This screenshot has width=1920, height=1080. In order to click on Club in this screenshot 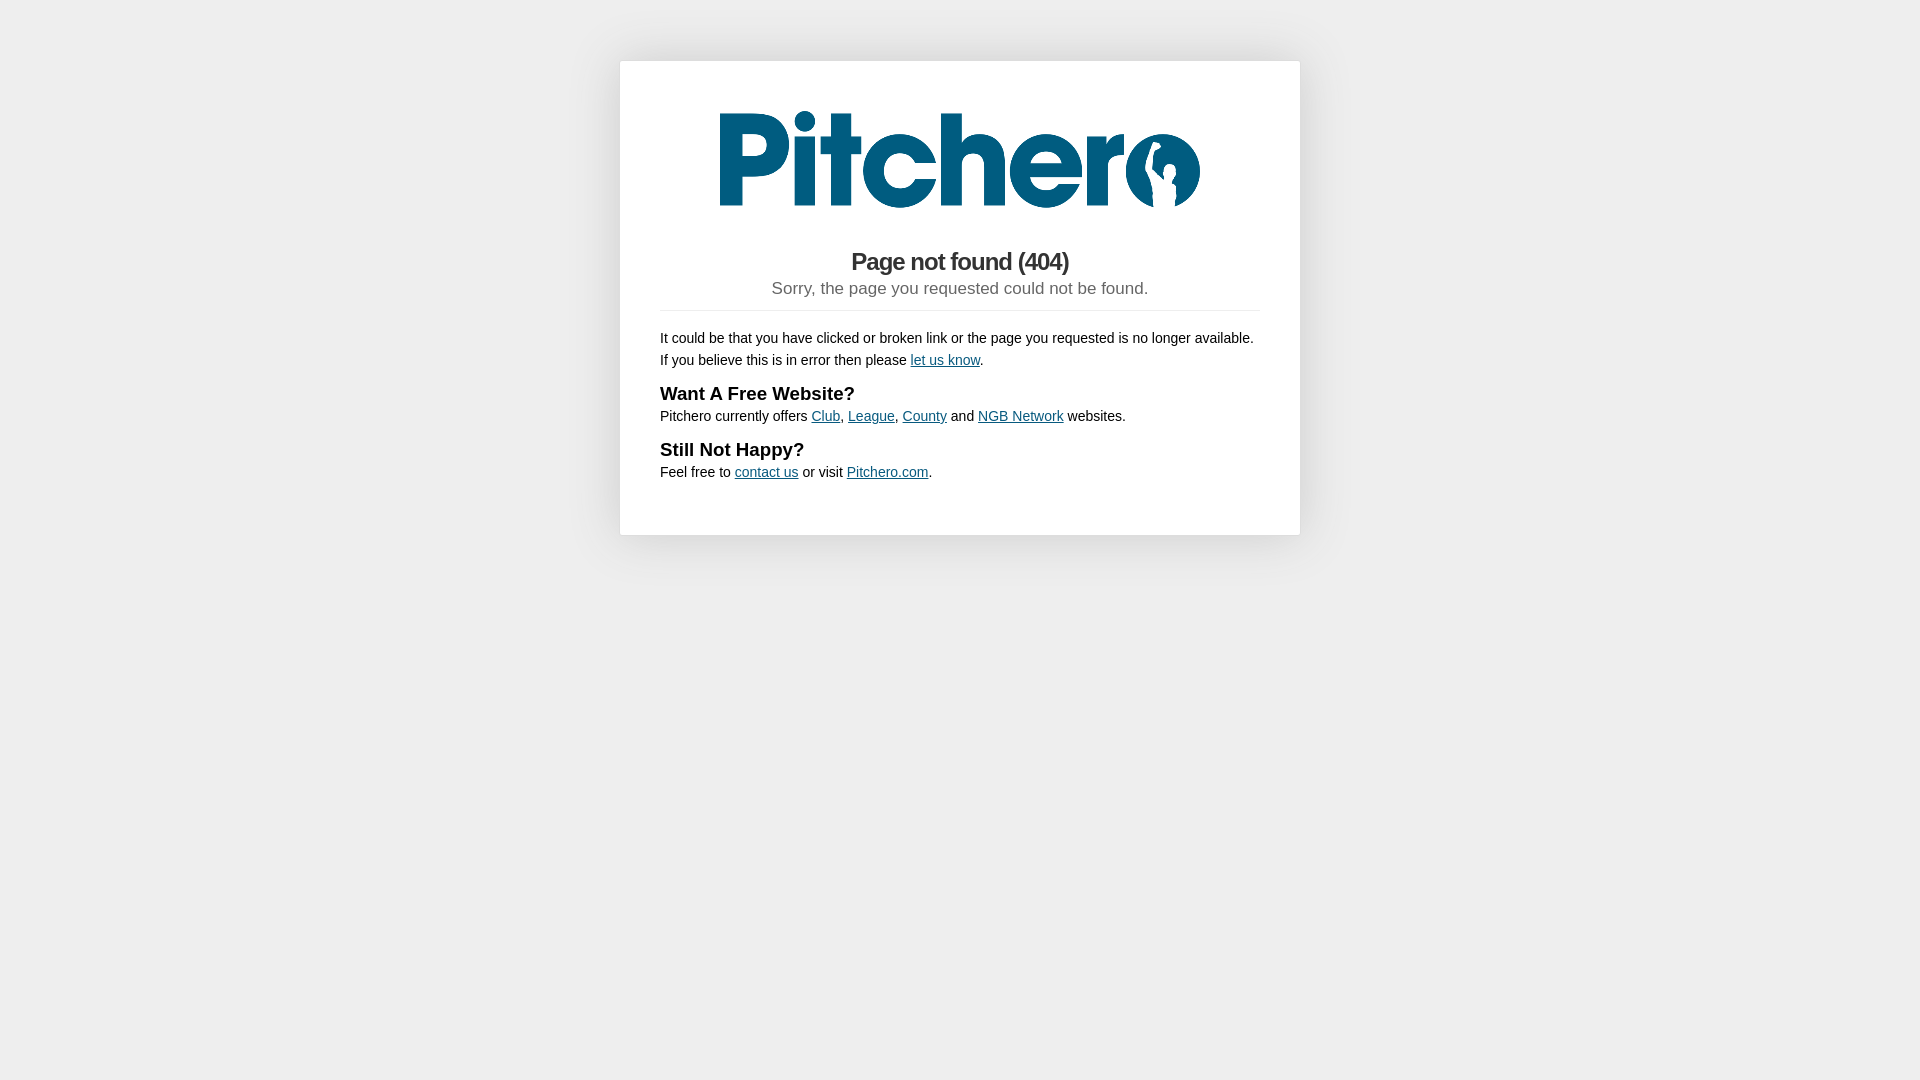, I will do `click(825, 416)`.